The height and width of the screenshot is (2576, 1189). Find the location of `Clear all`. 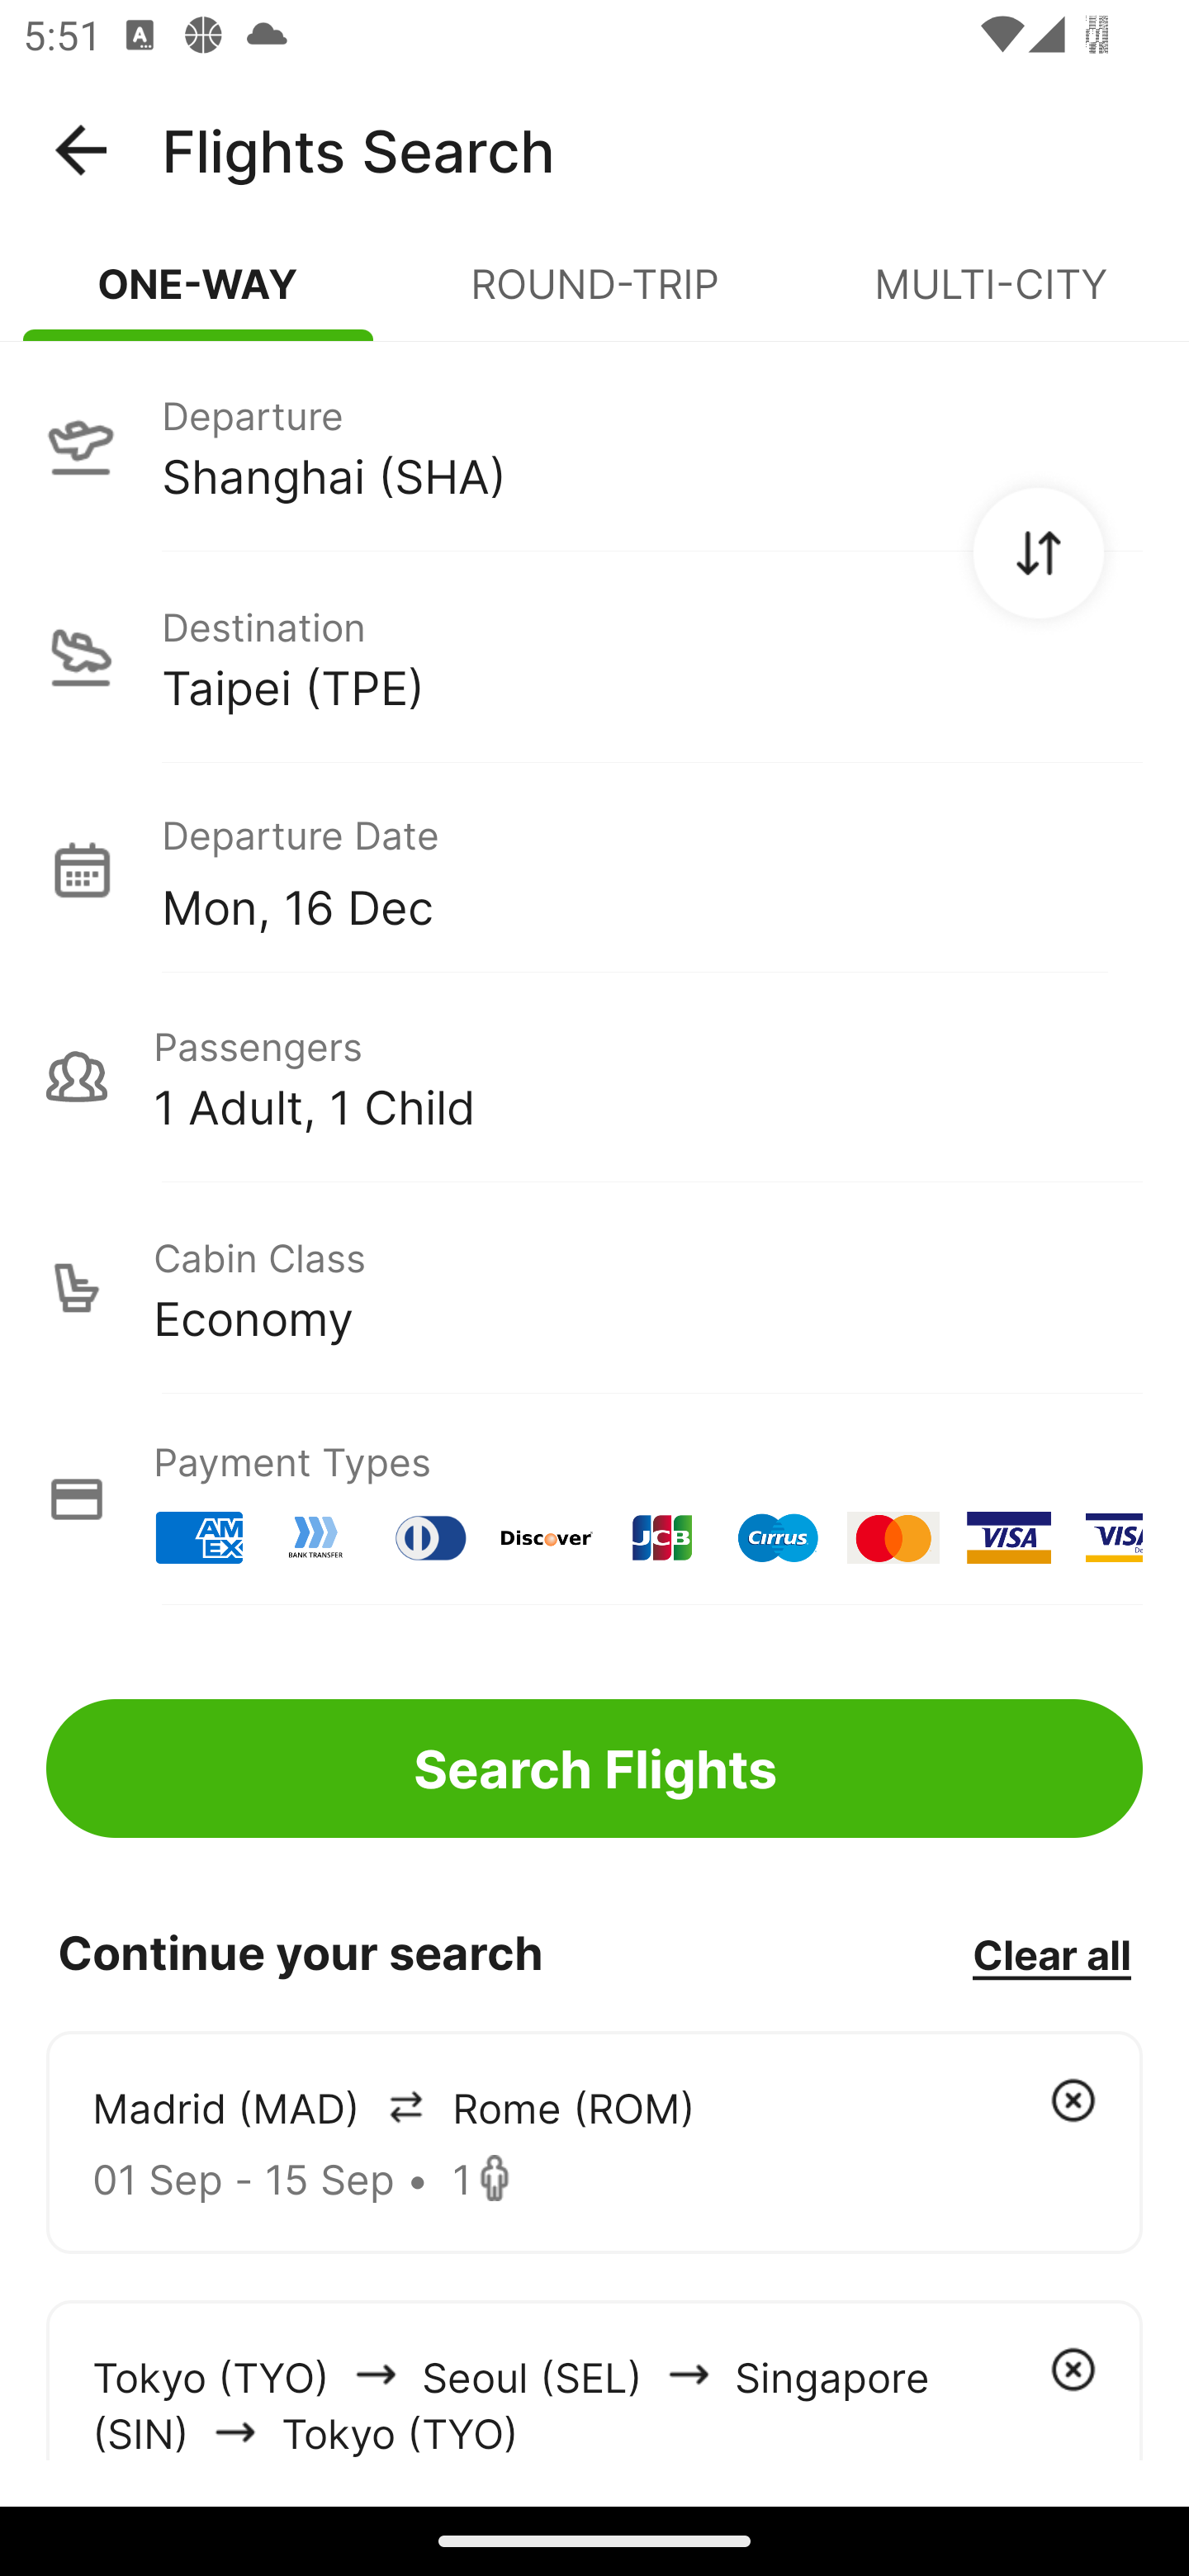

Clear all is located at coordinates (1051, 1953).